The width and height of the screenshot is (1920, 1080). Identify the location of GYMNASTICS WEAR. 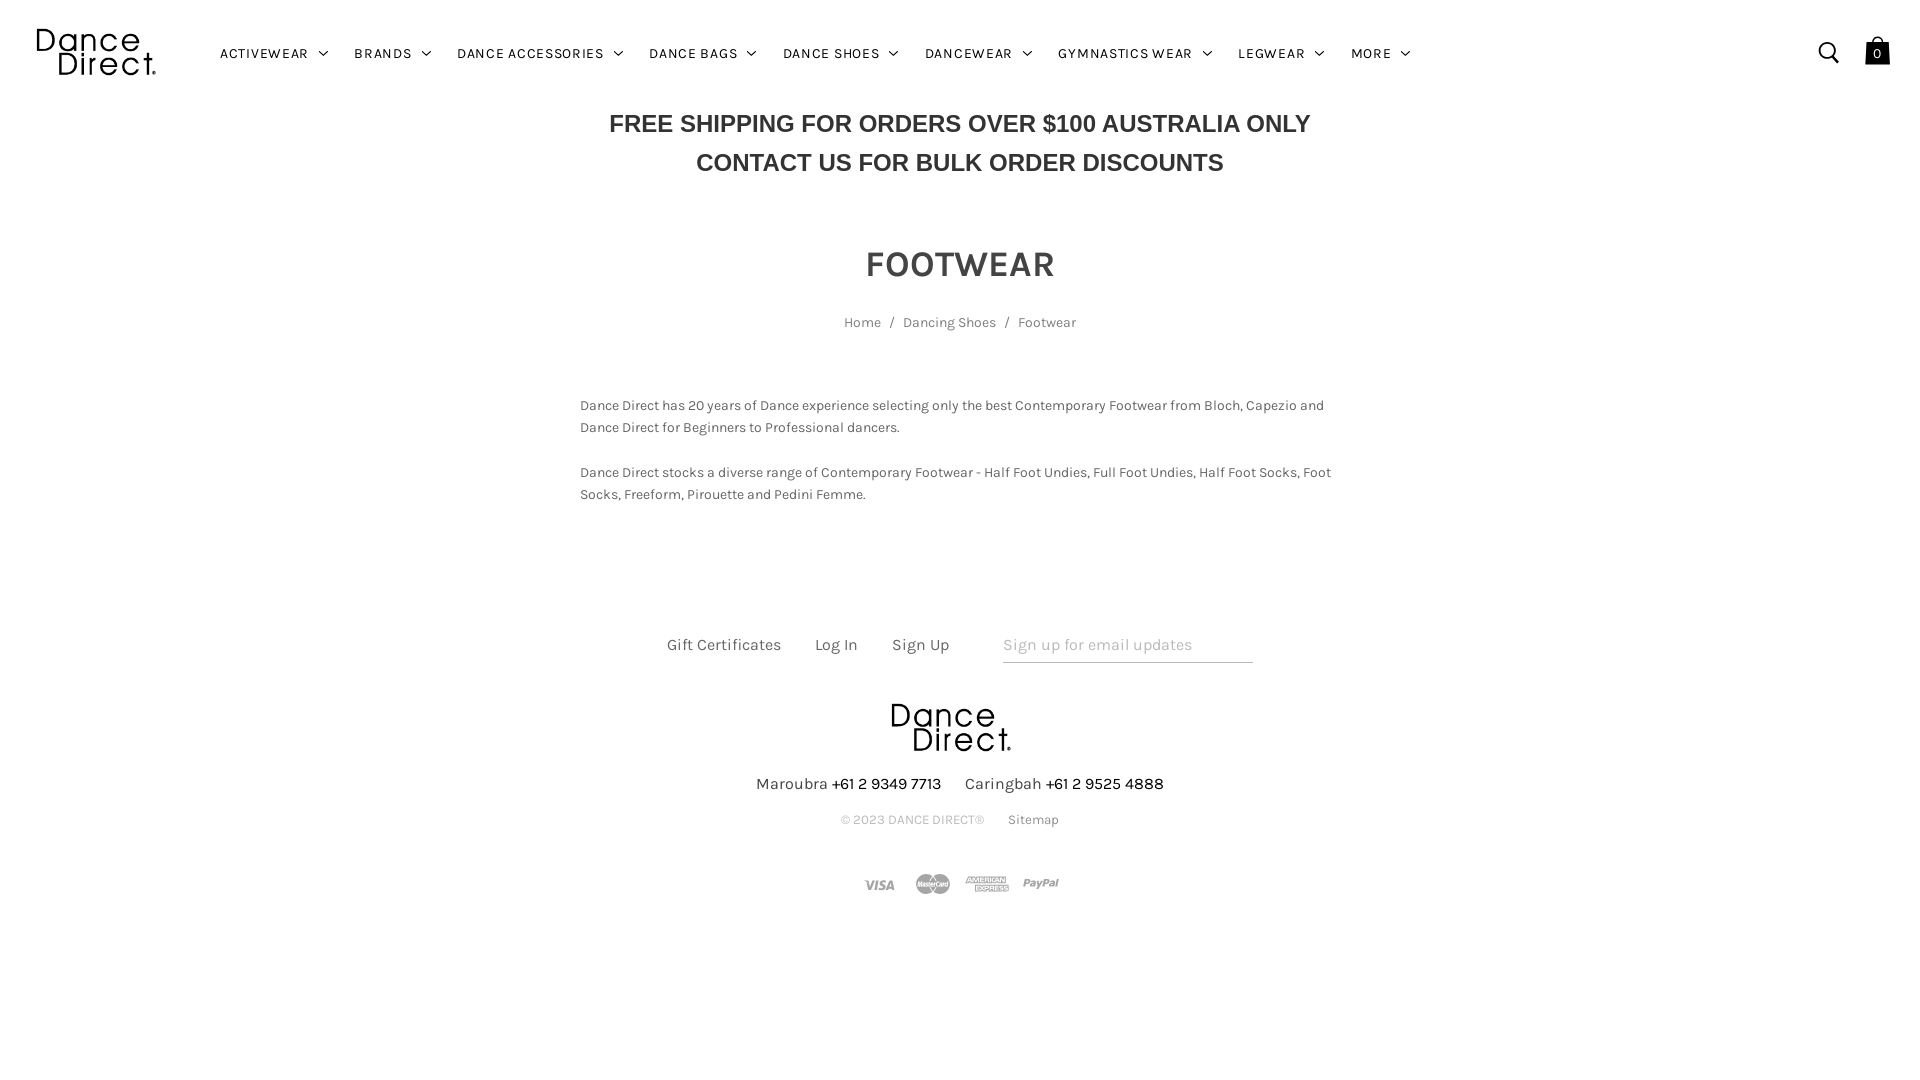
(1126, 52).